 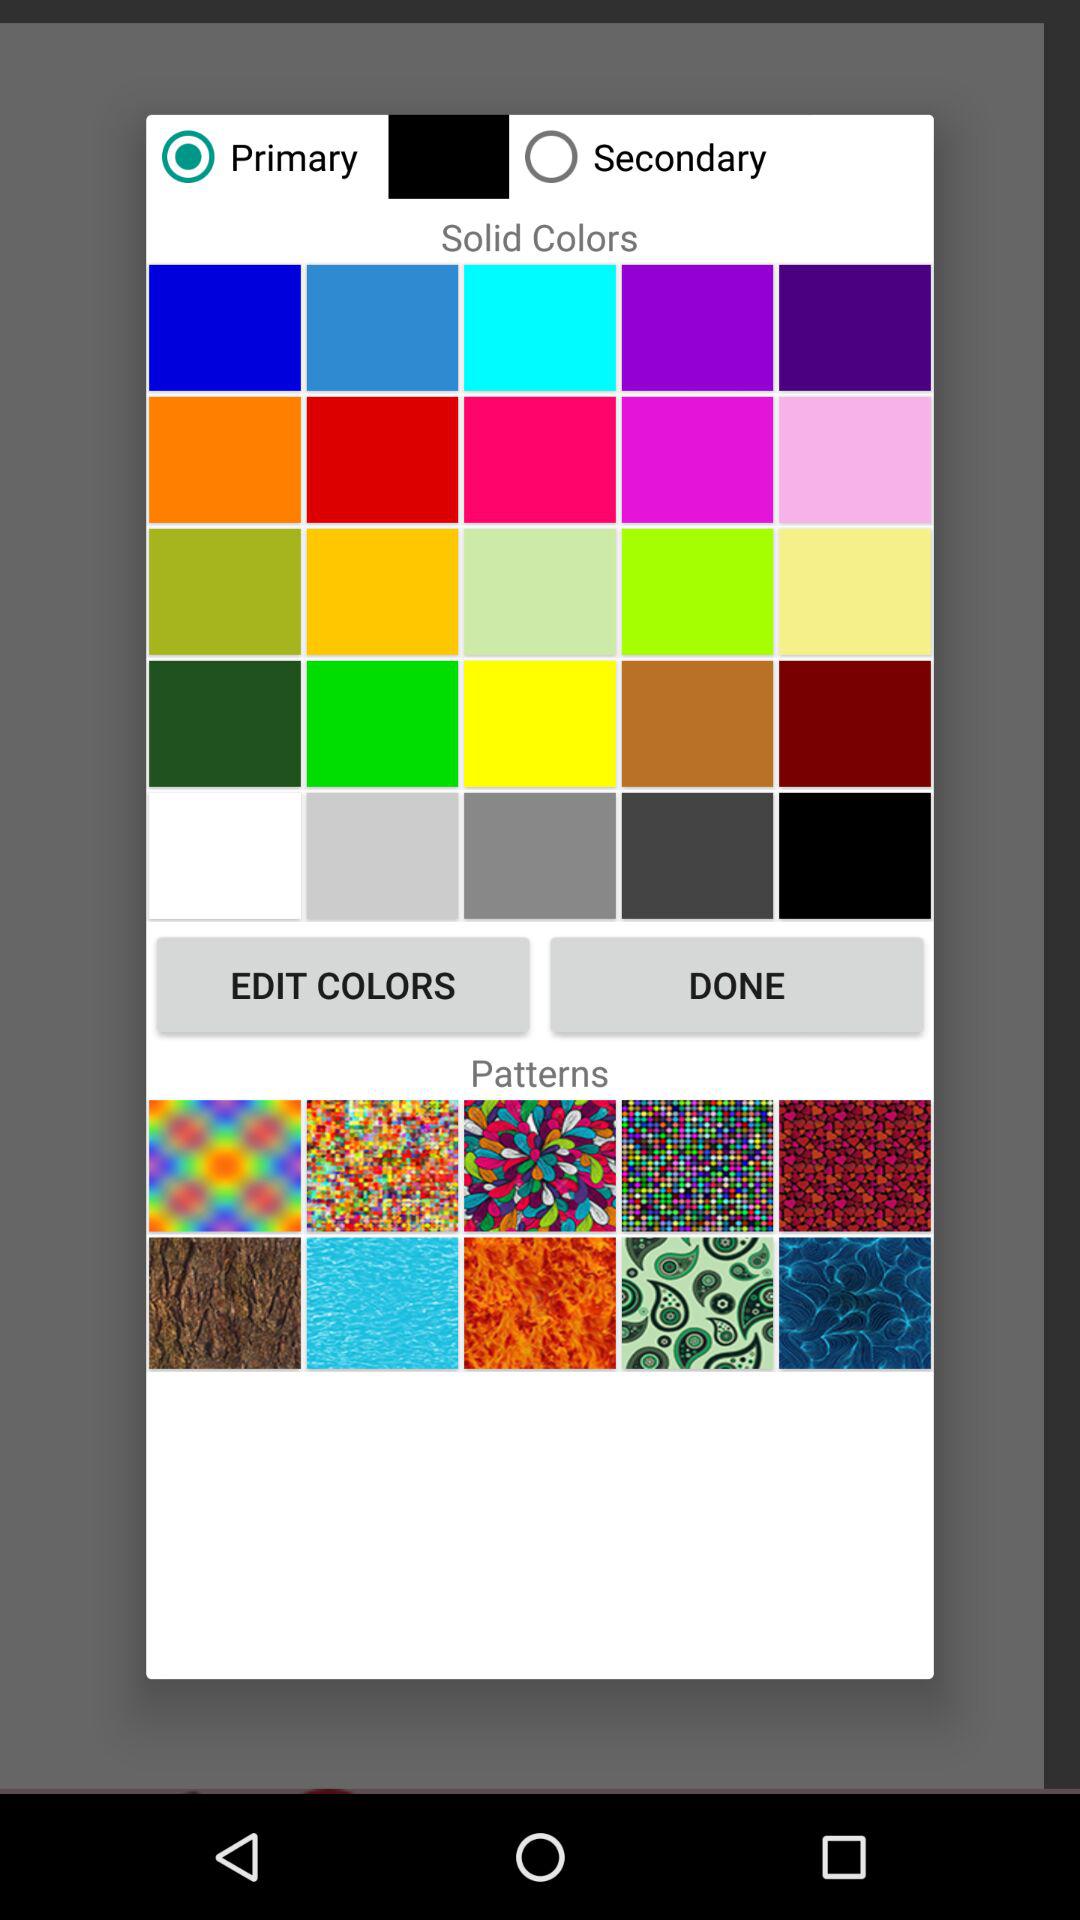 I want to click on orange box flashing for selecting color, so click(x=224, y=591).